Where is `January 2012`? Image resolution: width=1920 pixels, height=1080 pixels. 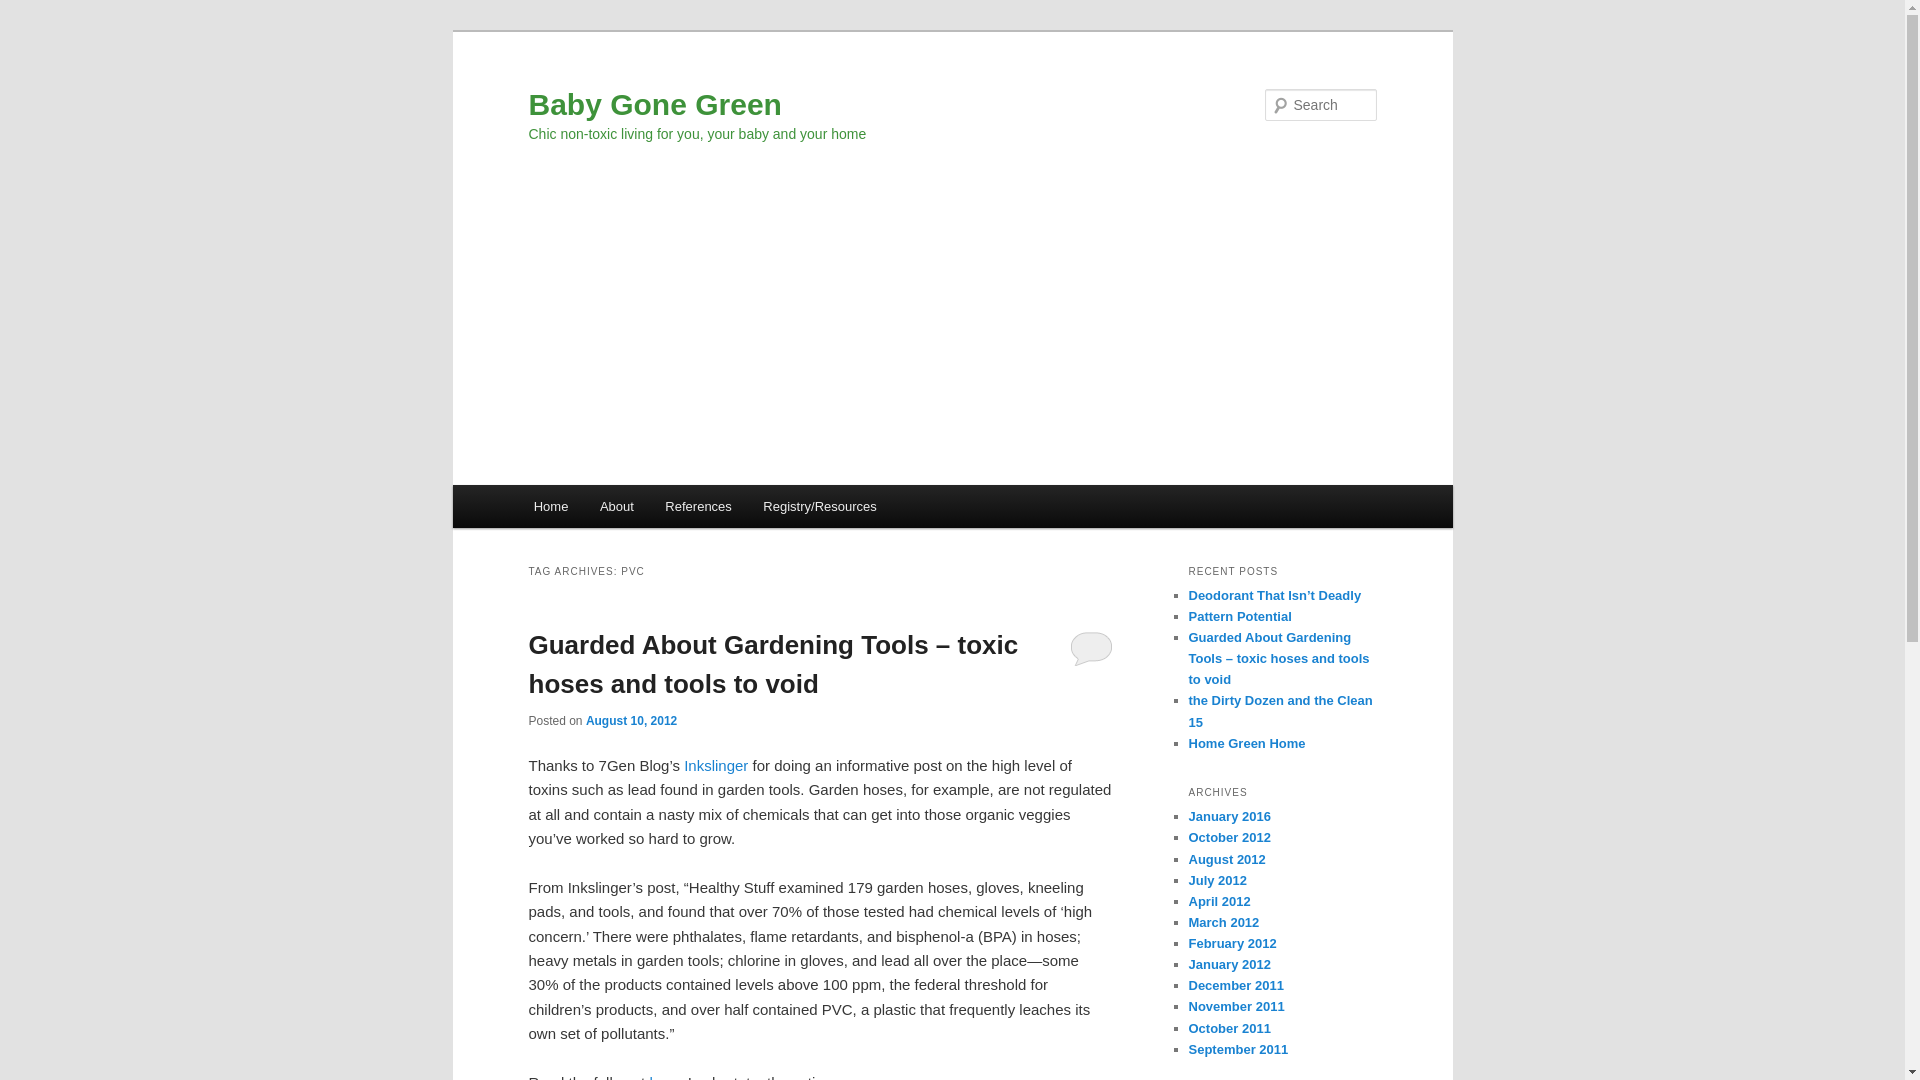
January 2012 is located at coordinates (1228, 964).